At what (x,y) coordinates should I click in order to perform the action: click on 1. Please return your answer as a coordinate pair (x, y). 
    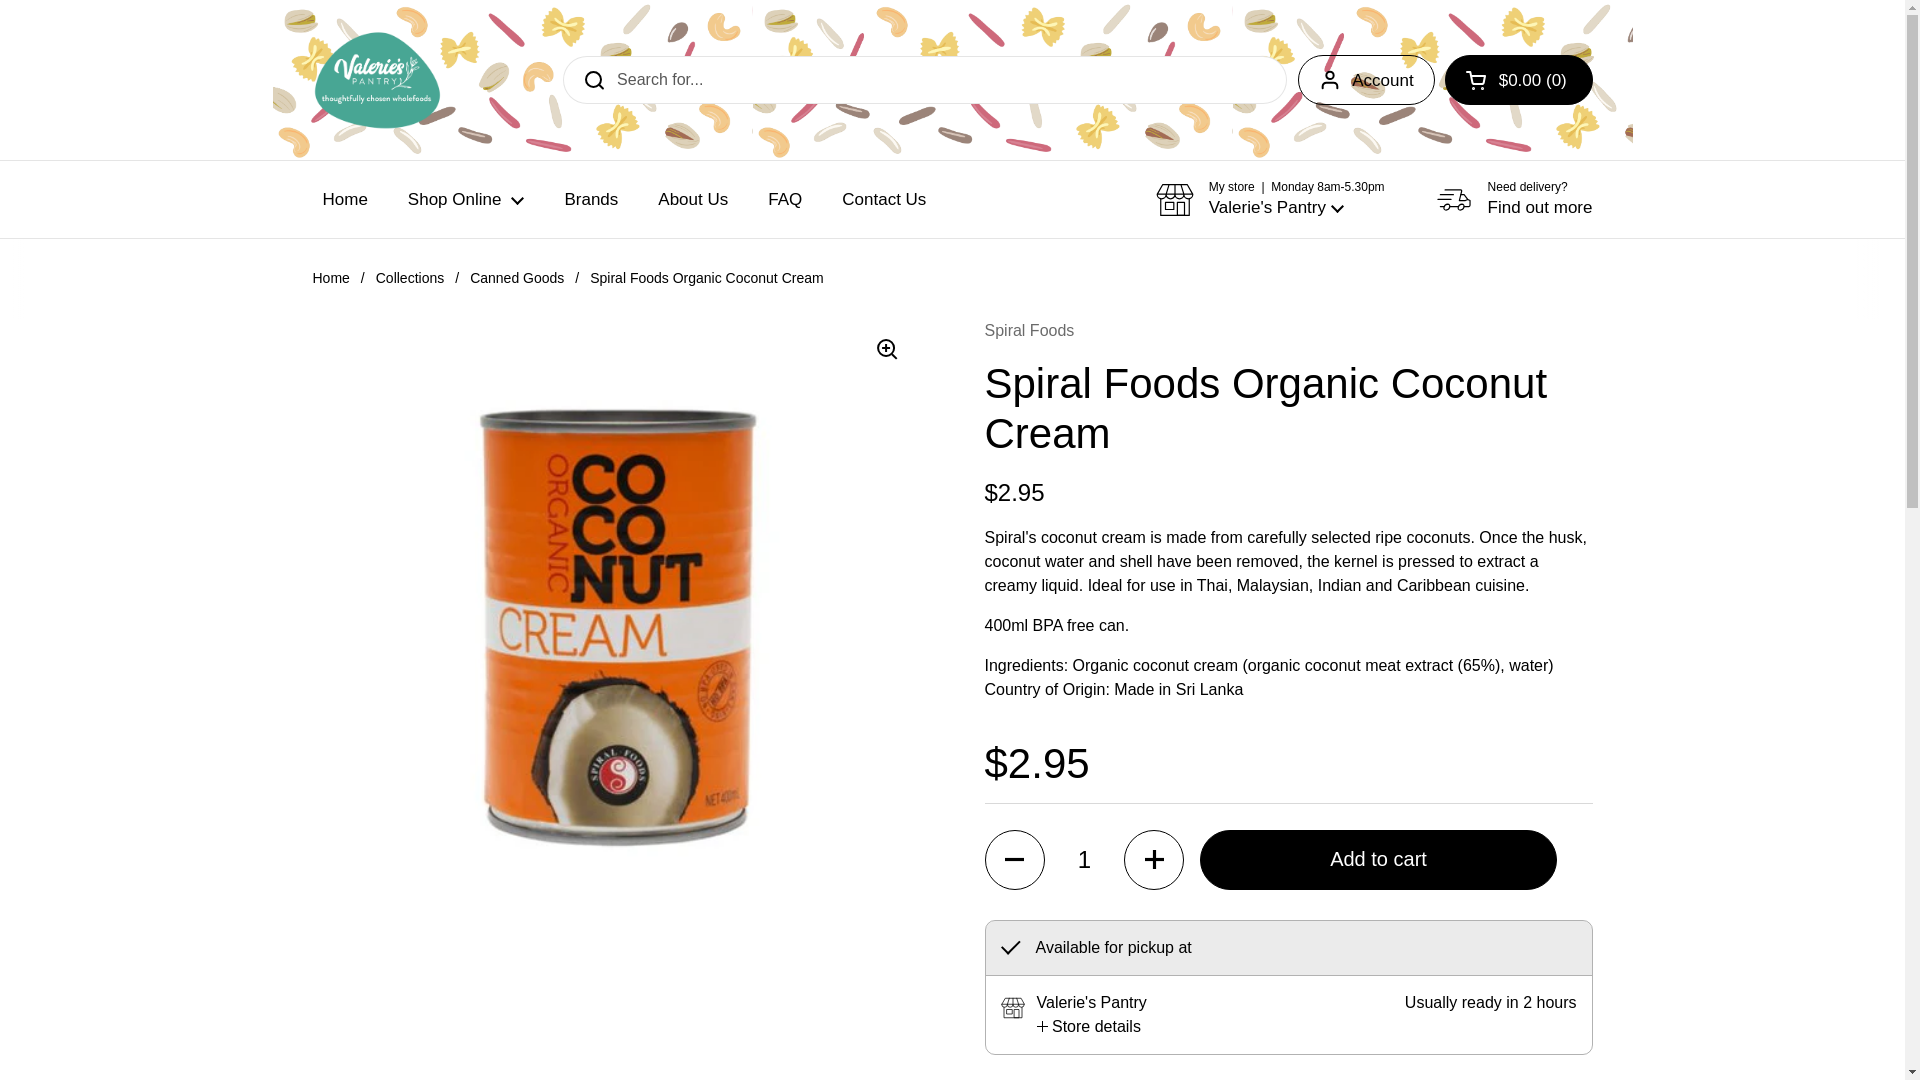
    Looking at the image, I should click on (1084, 860).